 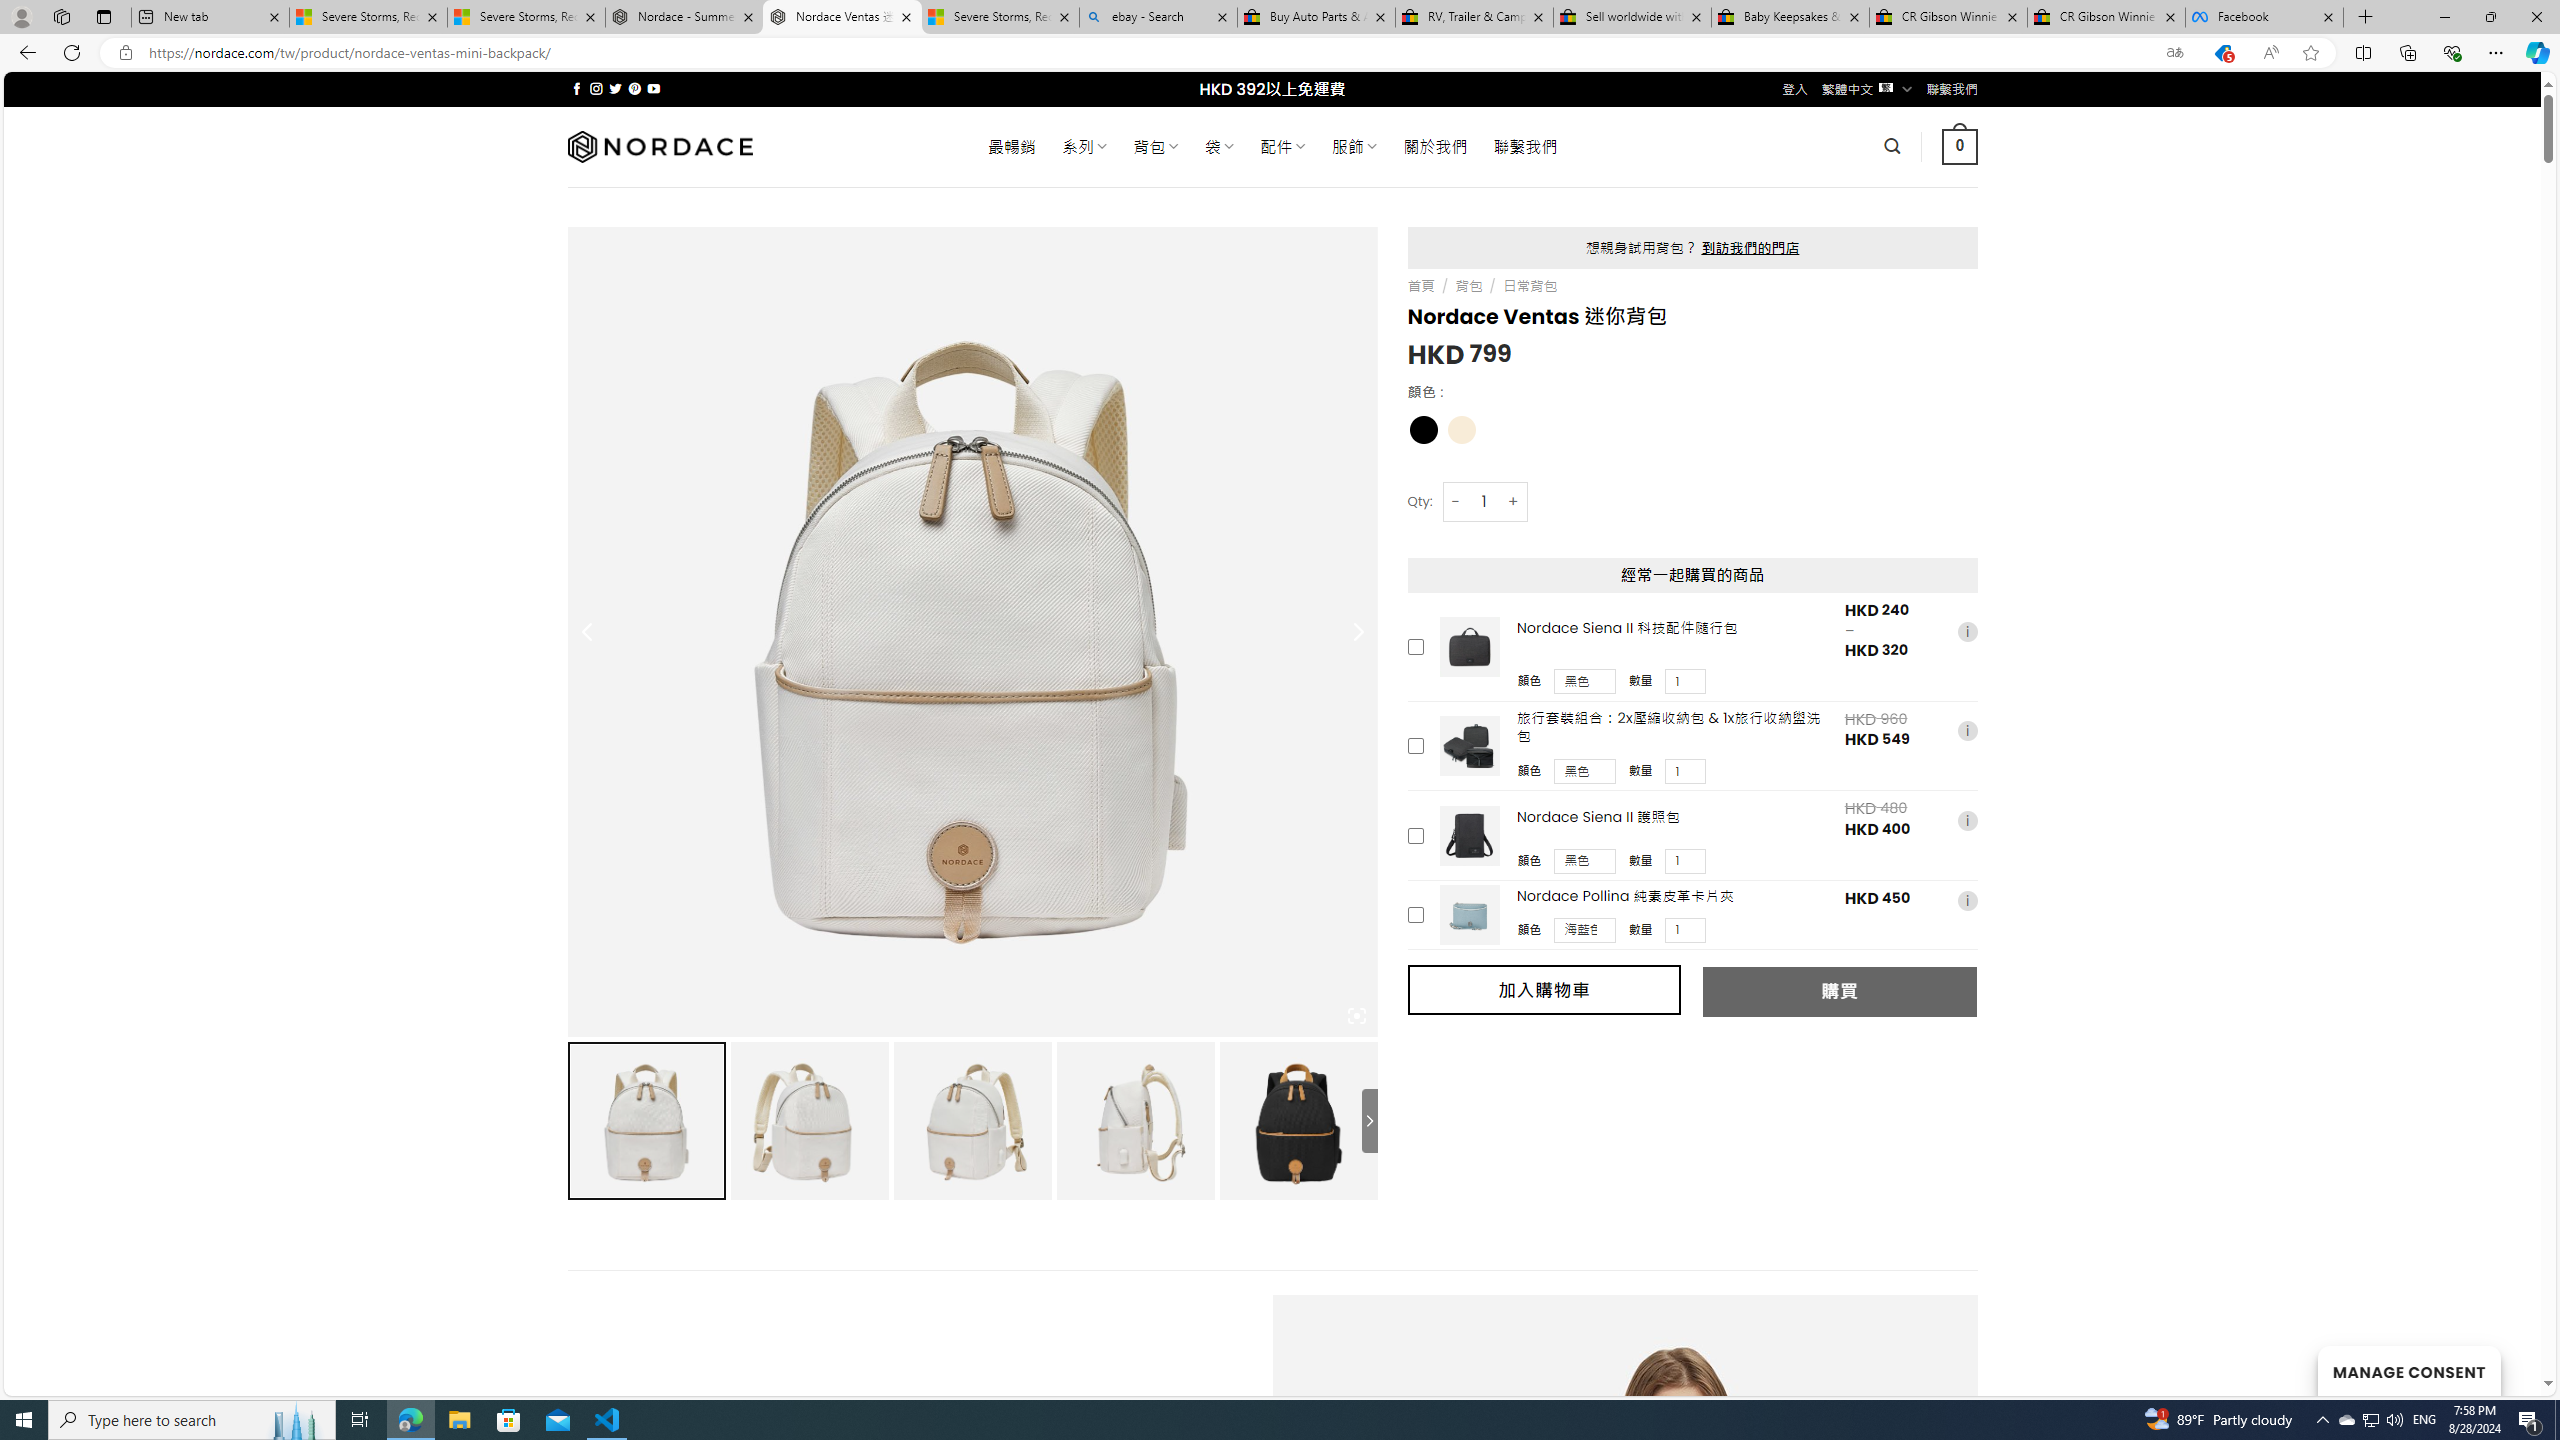 What do you see at coordinates (2408, 1370) in the screenshot?
I see `MANAGE CONSENT` at bounding box center [2408, 1370].